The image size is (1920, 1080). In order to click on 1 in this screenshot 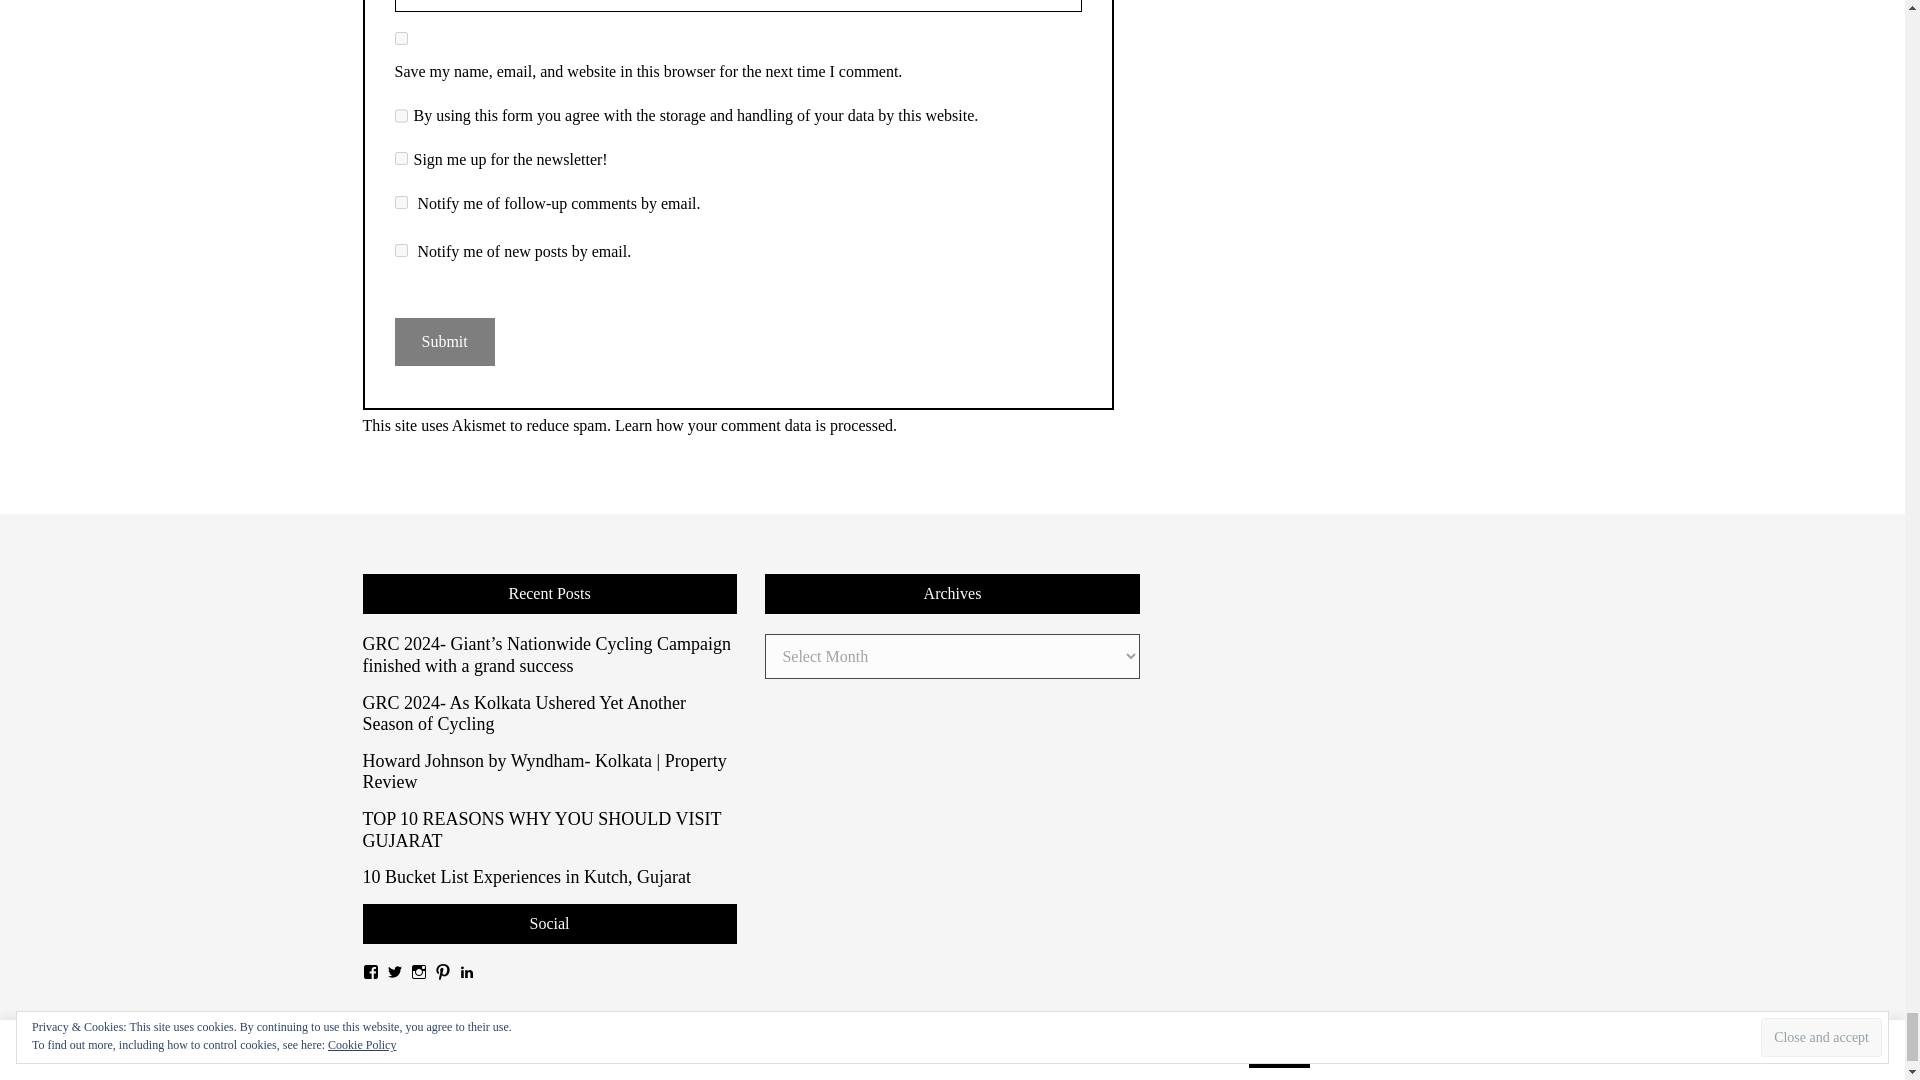, I will do `click(400, 158)`.